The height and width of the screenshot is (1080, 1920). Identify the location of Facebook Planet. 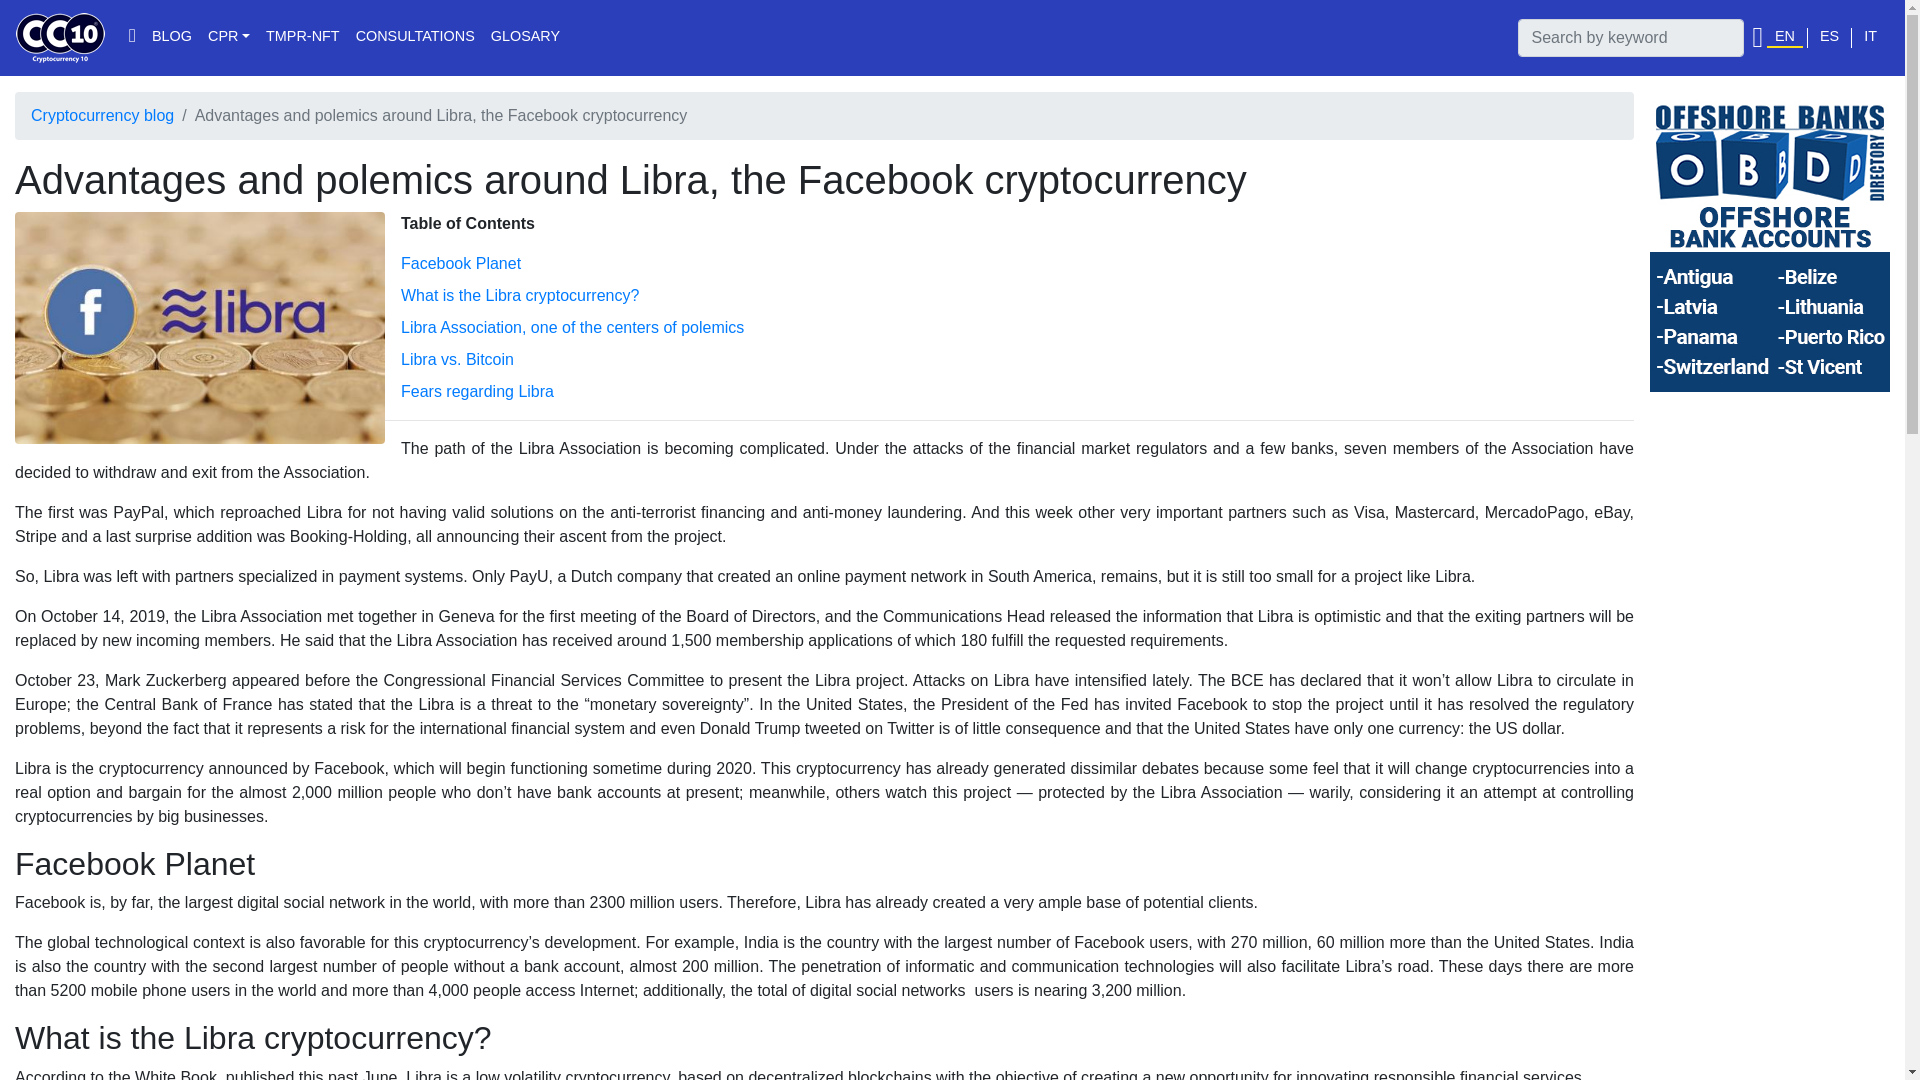
(460, 263).